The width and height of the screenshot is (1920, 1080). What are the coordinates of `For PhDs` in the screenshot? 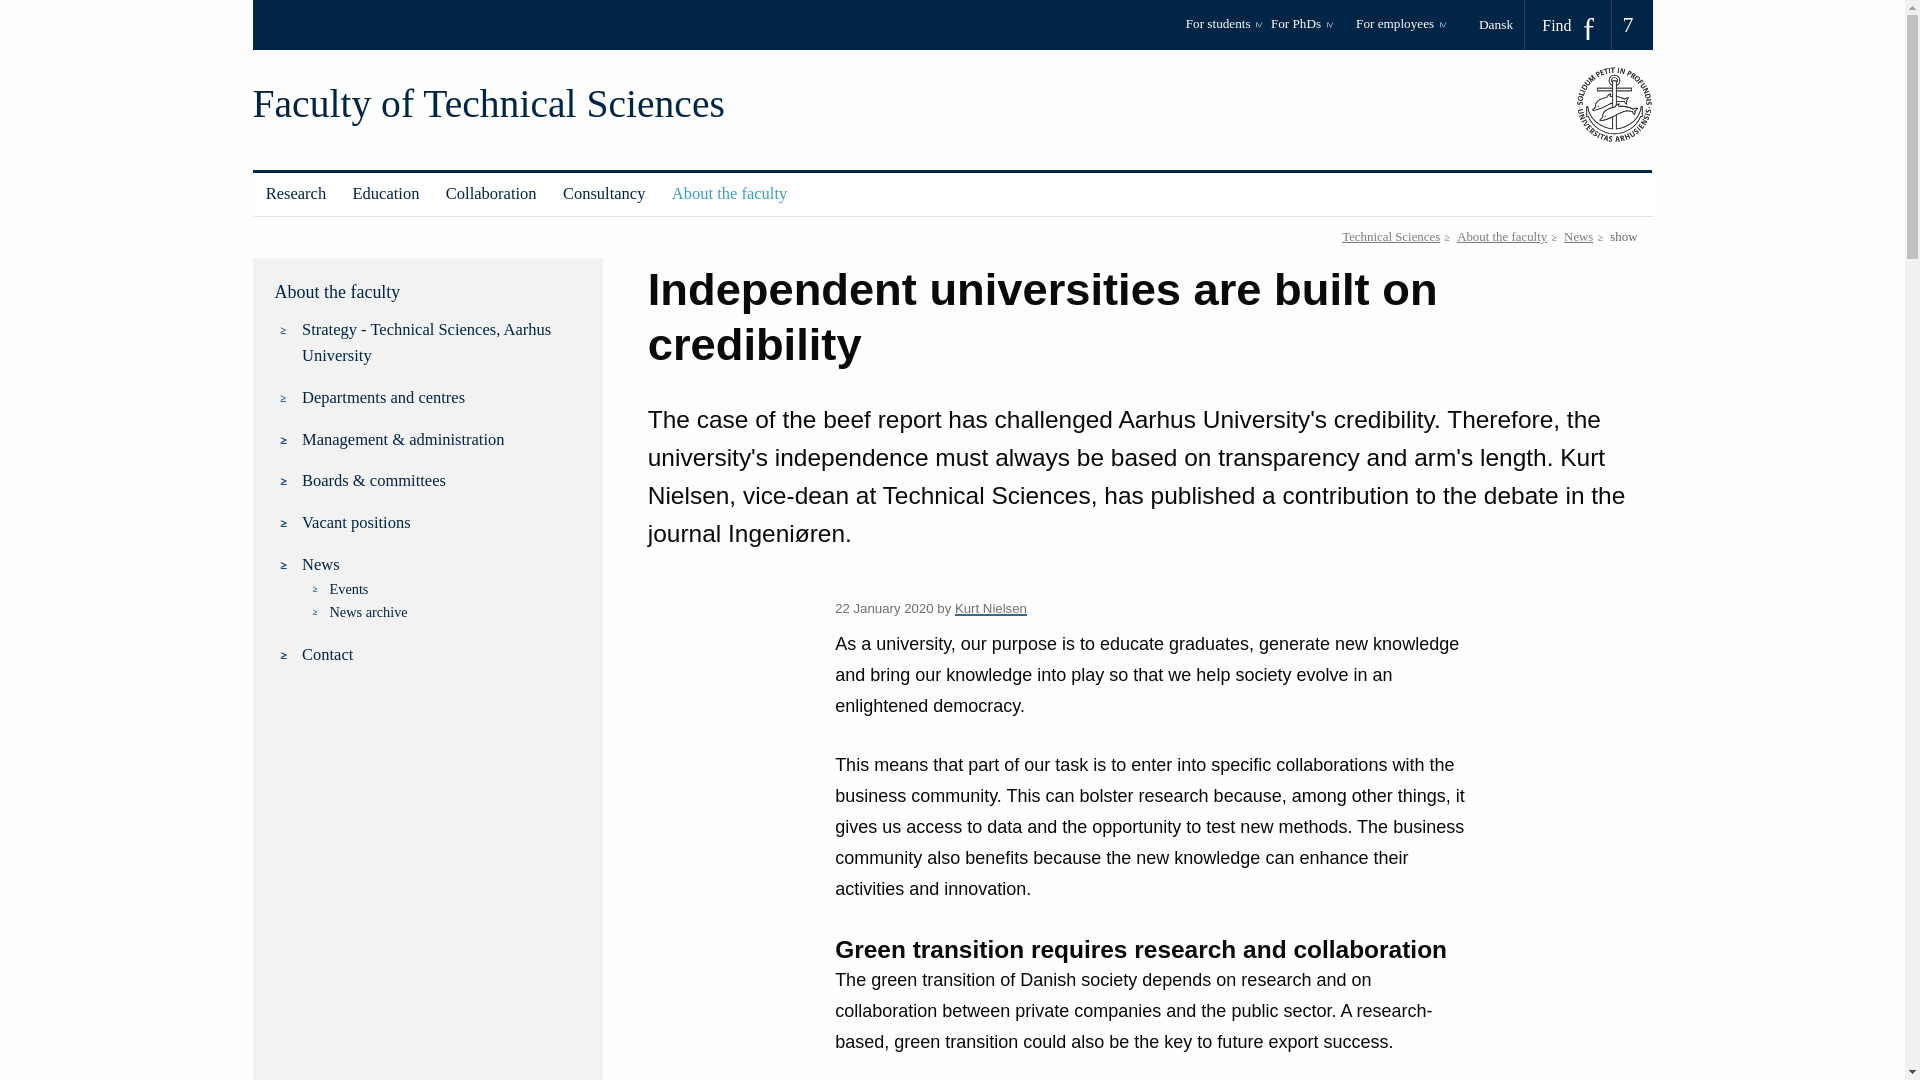 It's located at (1309, 30).